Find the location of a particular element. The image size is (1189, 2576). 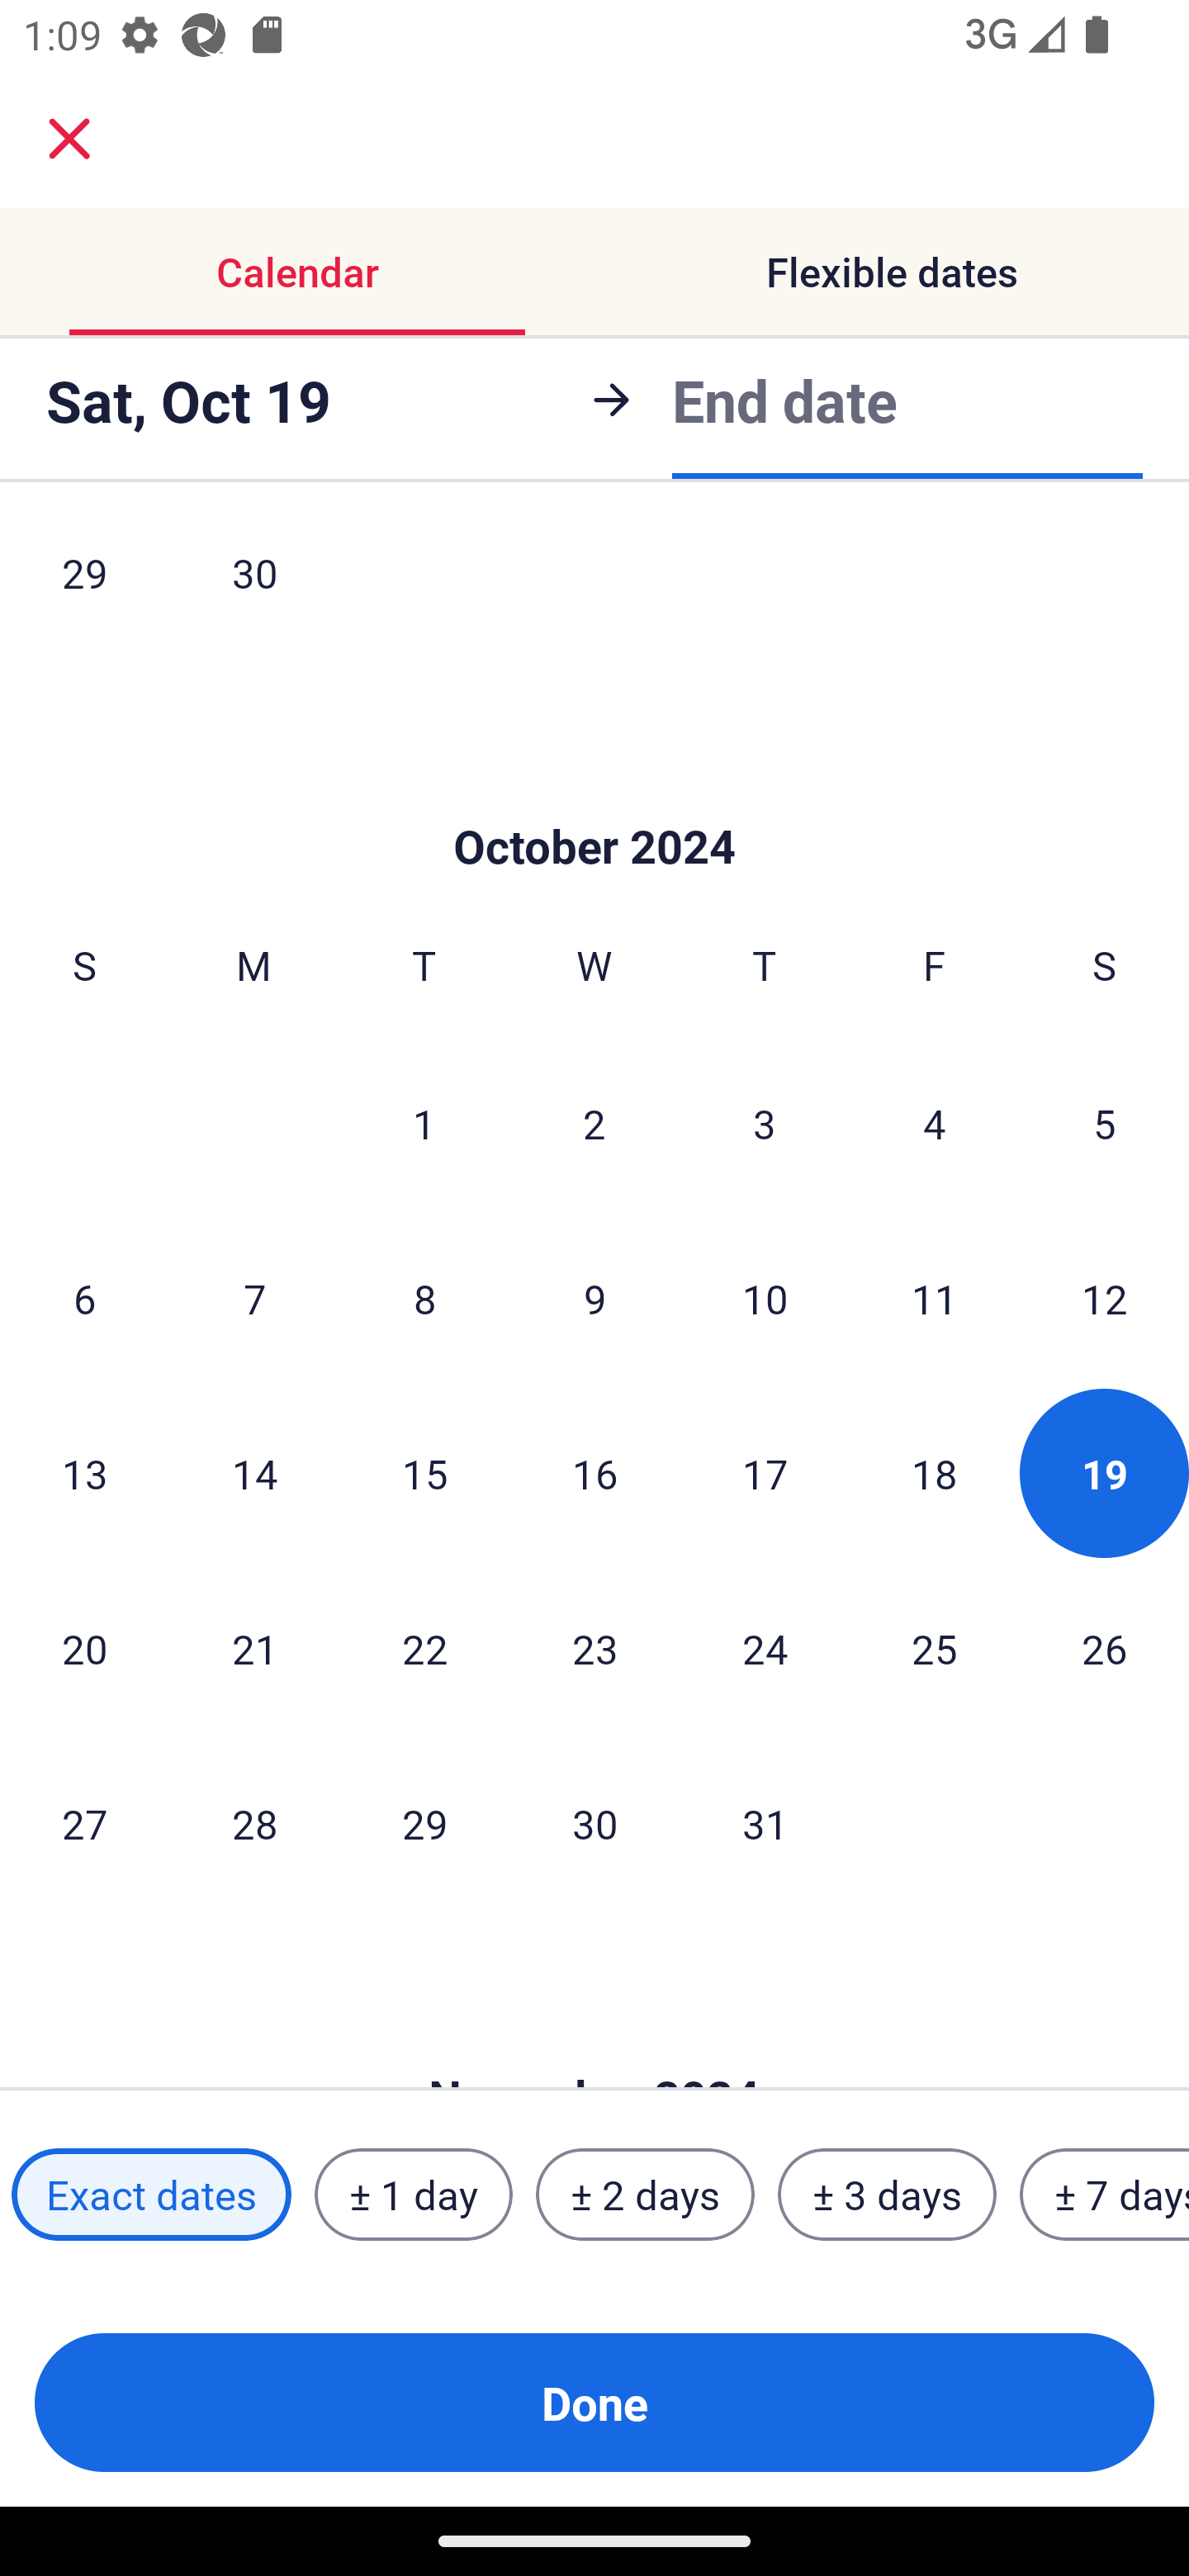

26 Saturday, October 26, 2024 is located at coordinates (1105, 1648).